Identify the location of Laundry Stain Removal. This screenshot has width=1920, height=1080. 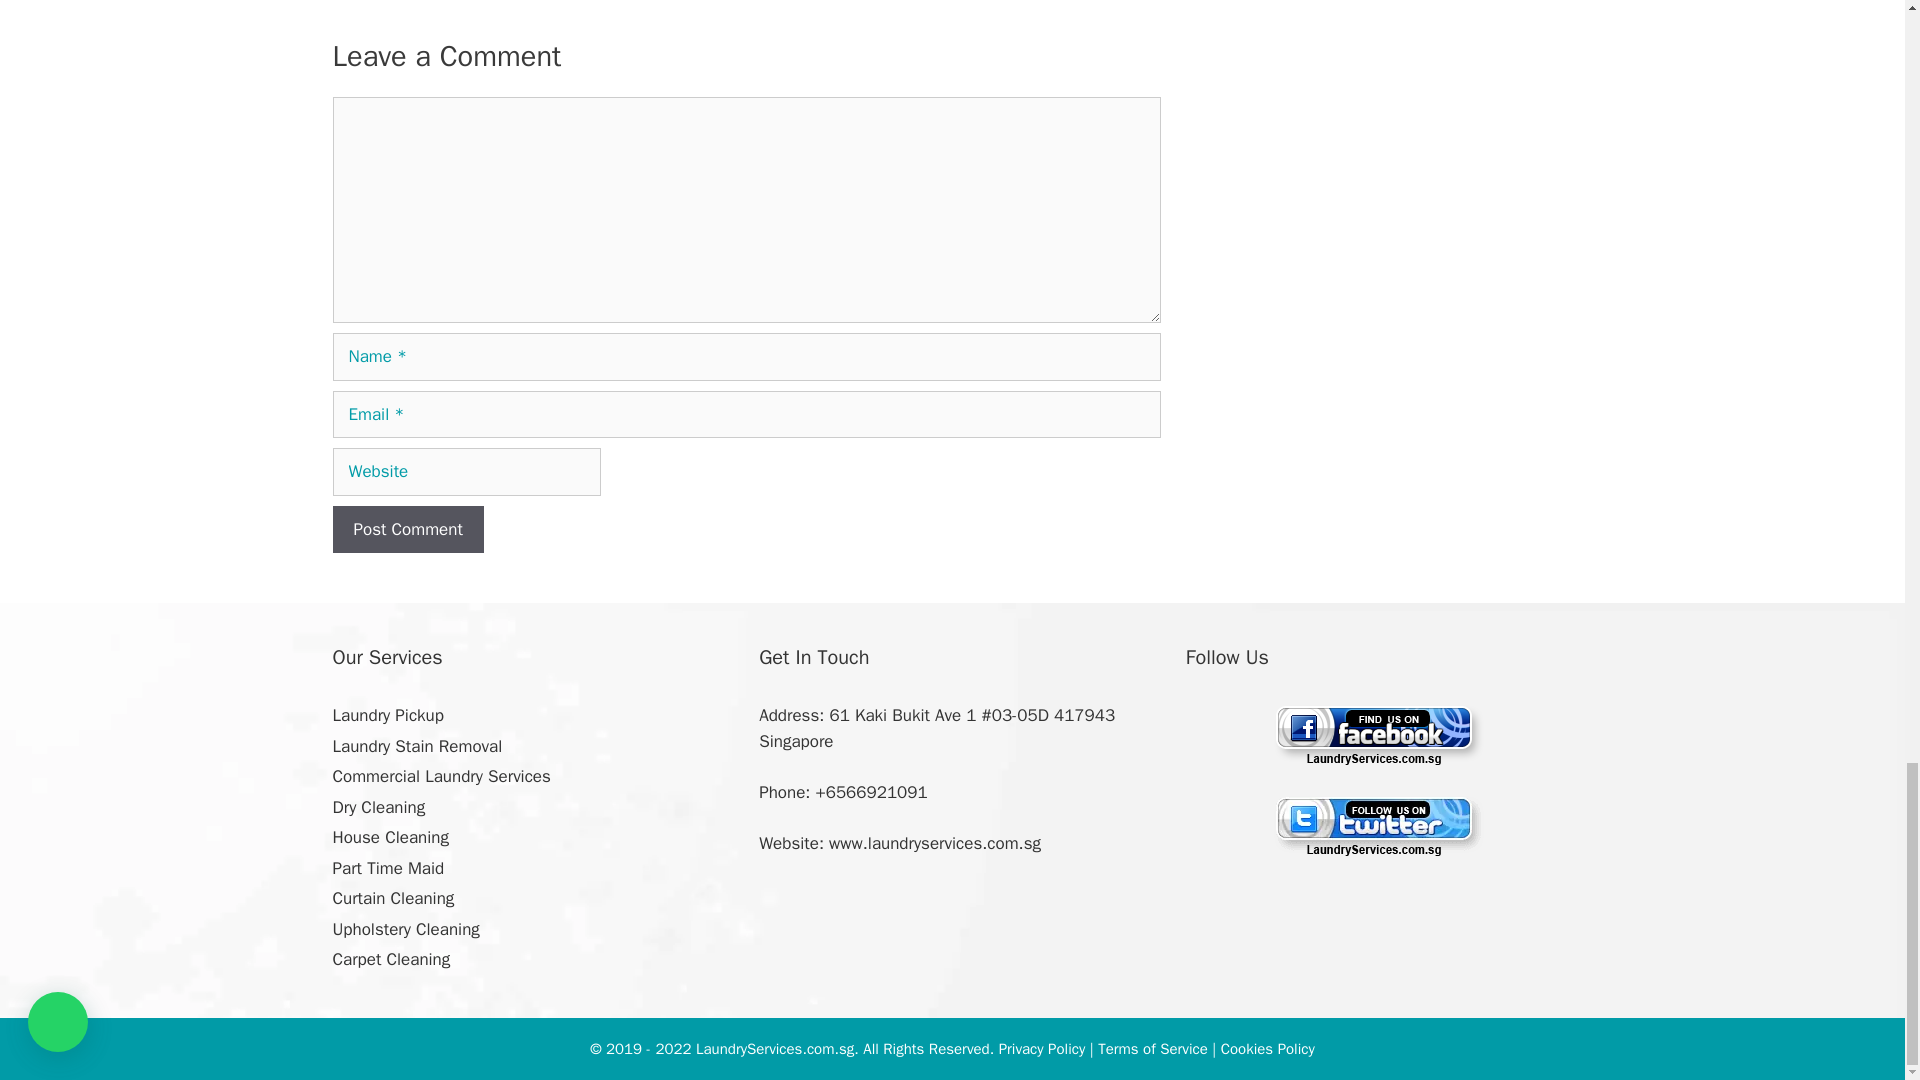
(416, 746).